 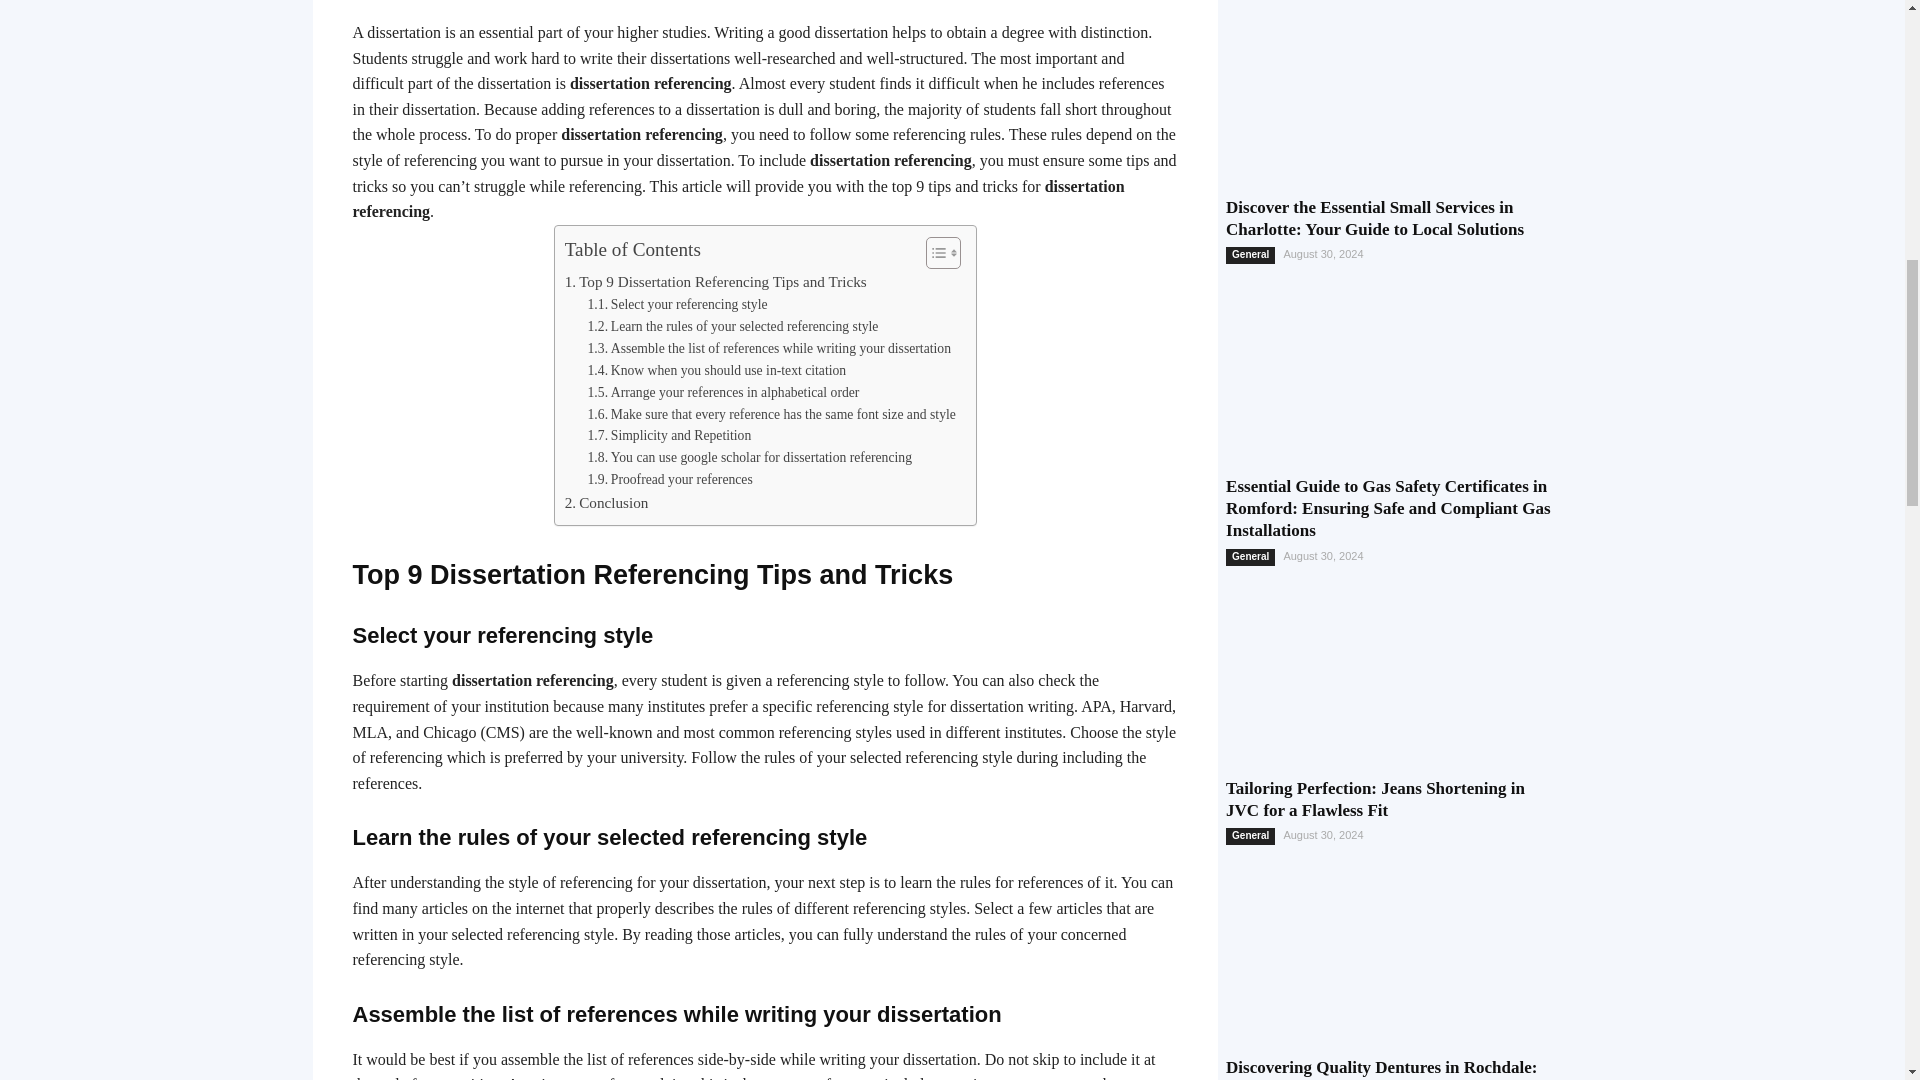 I want to click on Simplicity and Repetition, so click(x=670, y=436).